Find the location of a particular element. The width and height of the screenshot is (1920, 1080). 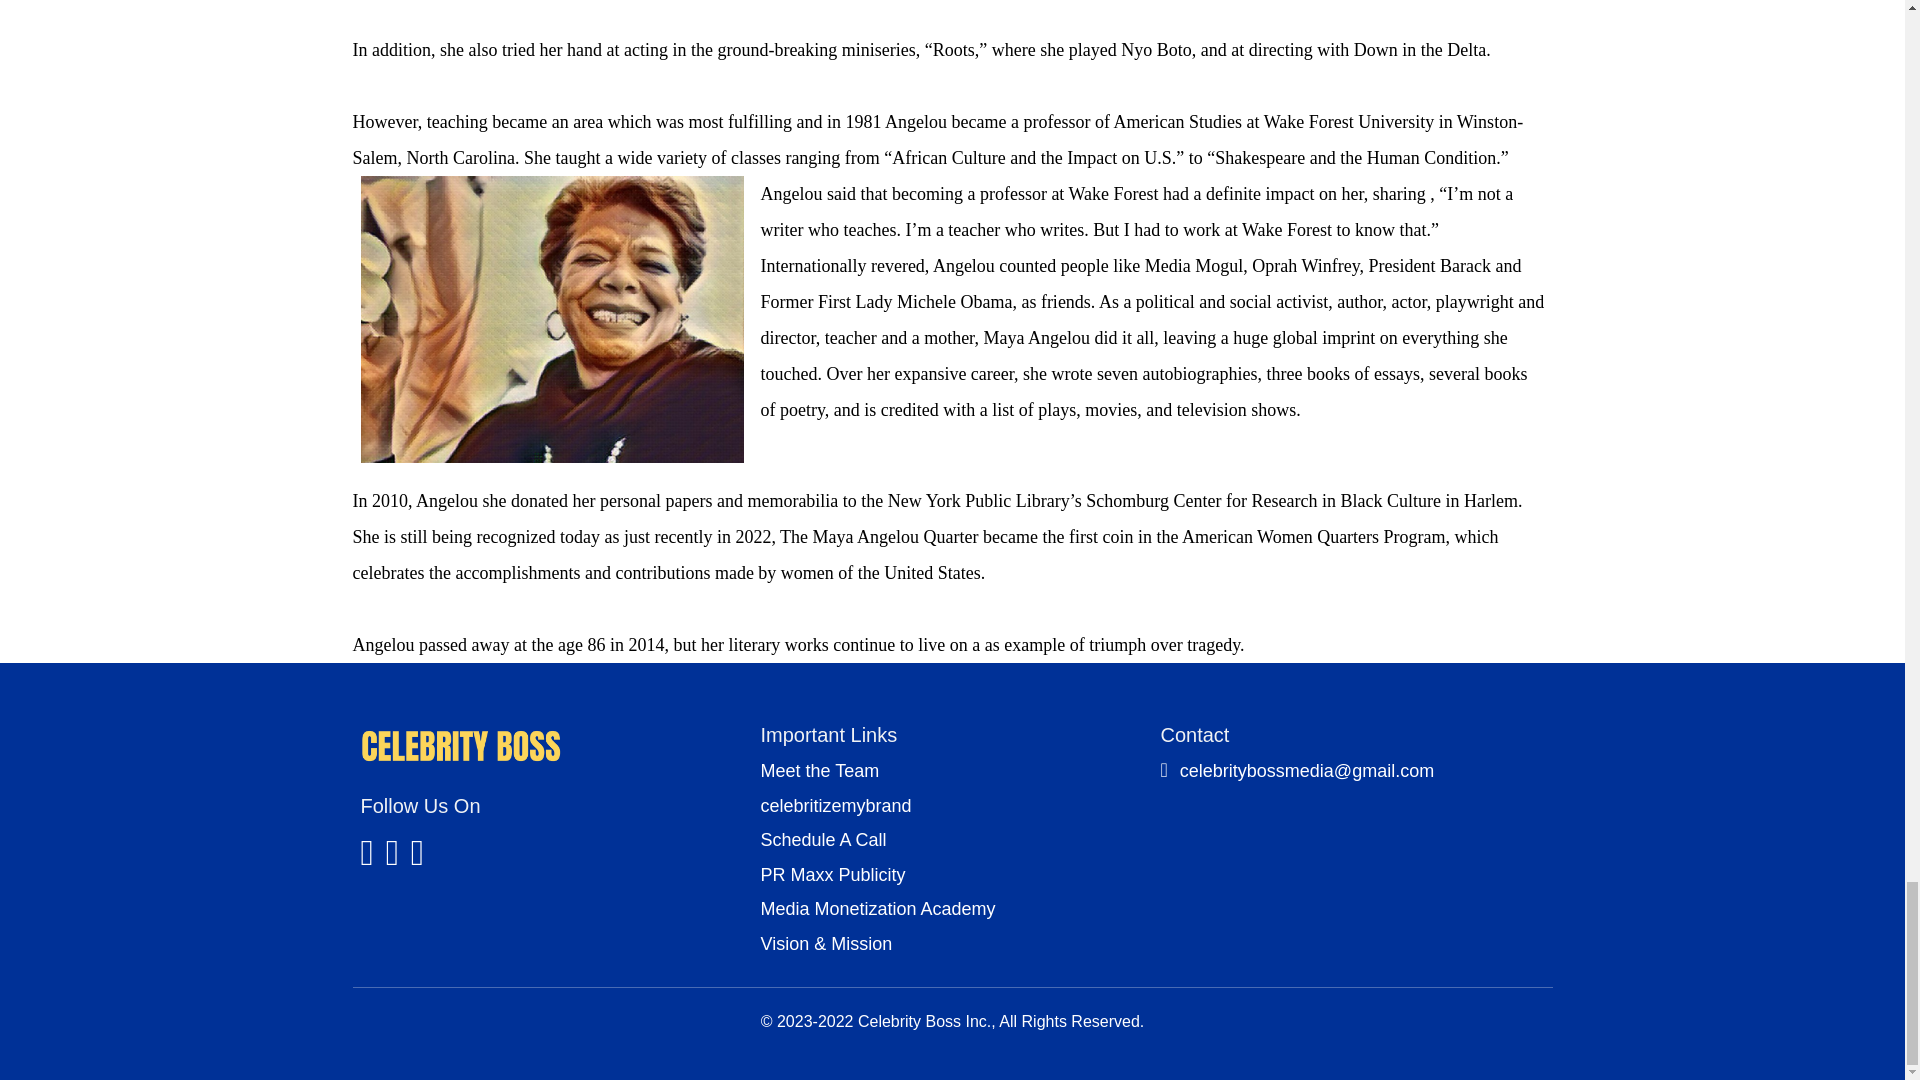

PR Maxx Publicity is located at coordinates (832, 875).